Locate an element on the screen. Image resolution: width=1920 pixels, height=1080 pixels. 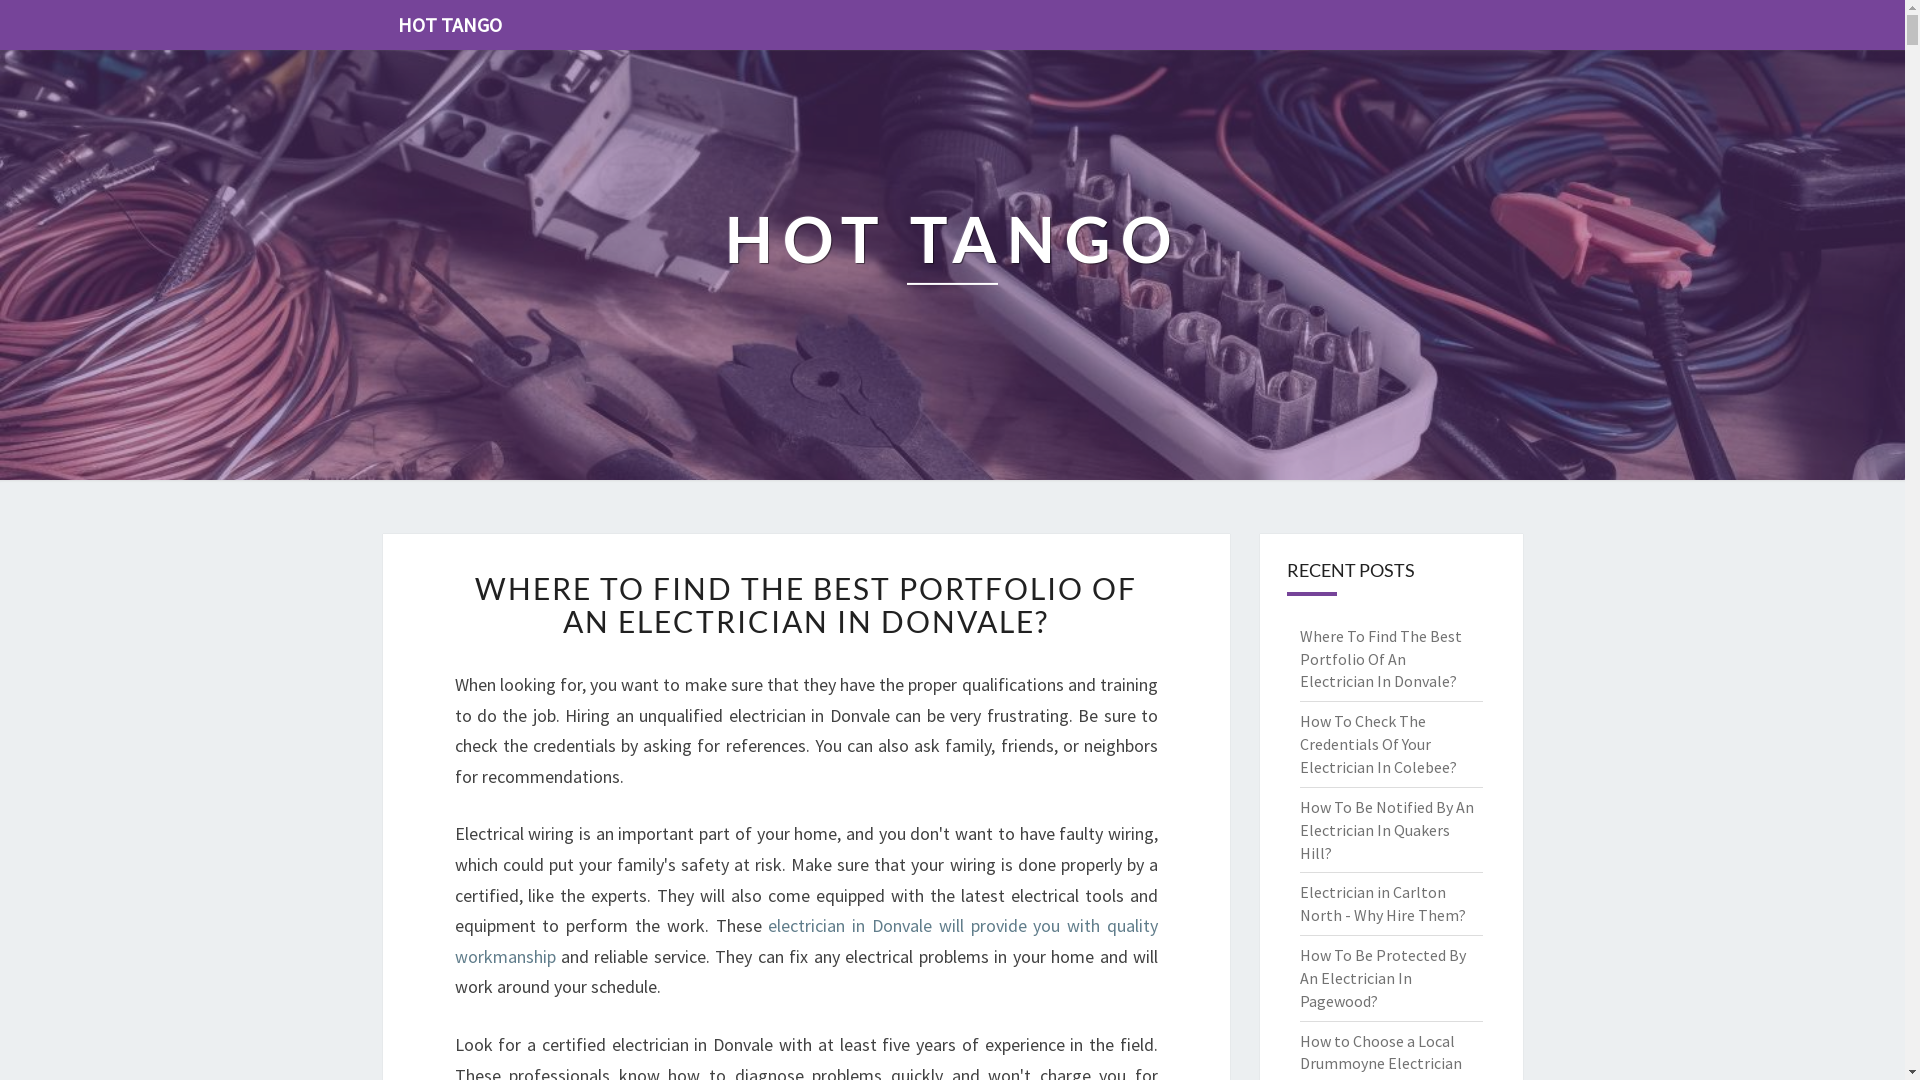
How To Be Protected By An Electrician In Pagewood? is located at coordinates (1383, 978).